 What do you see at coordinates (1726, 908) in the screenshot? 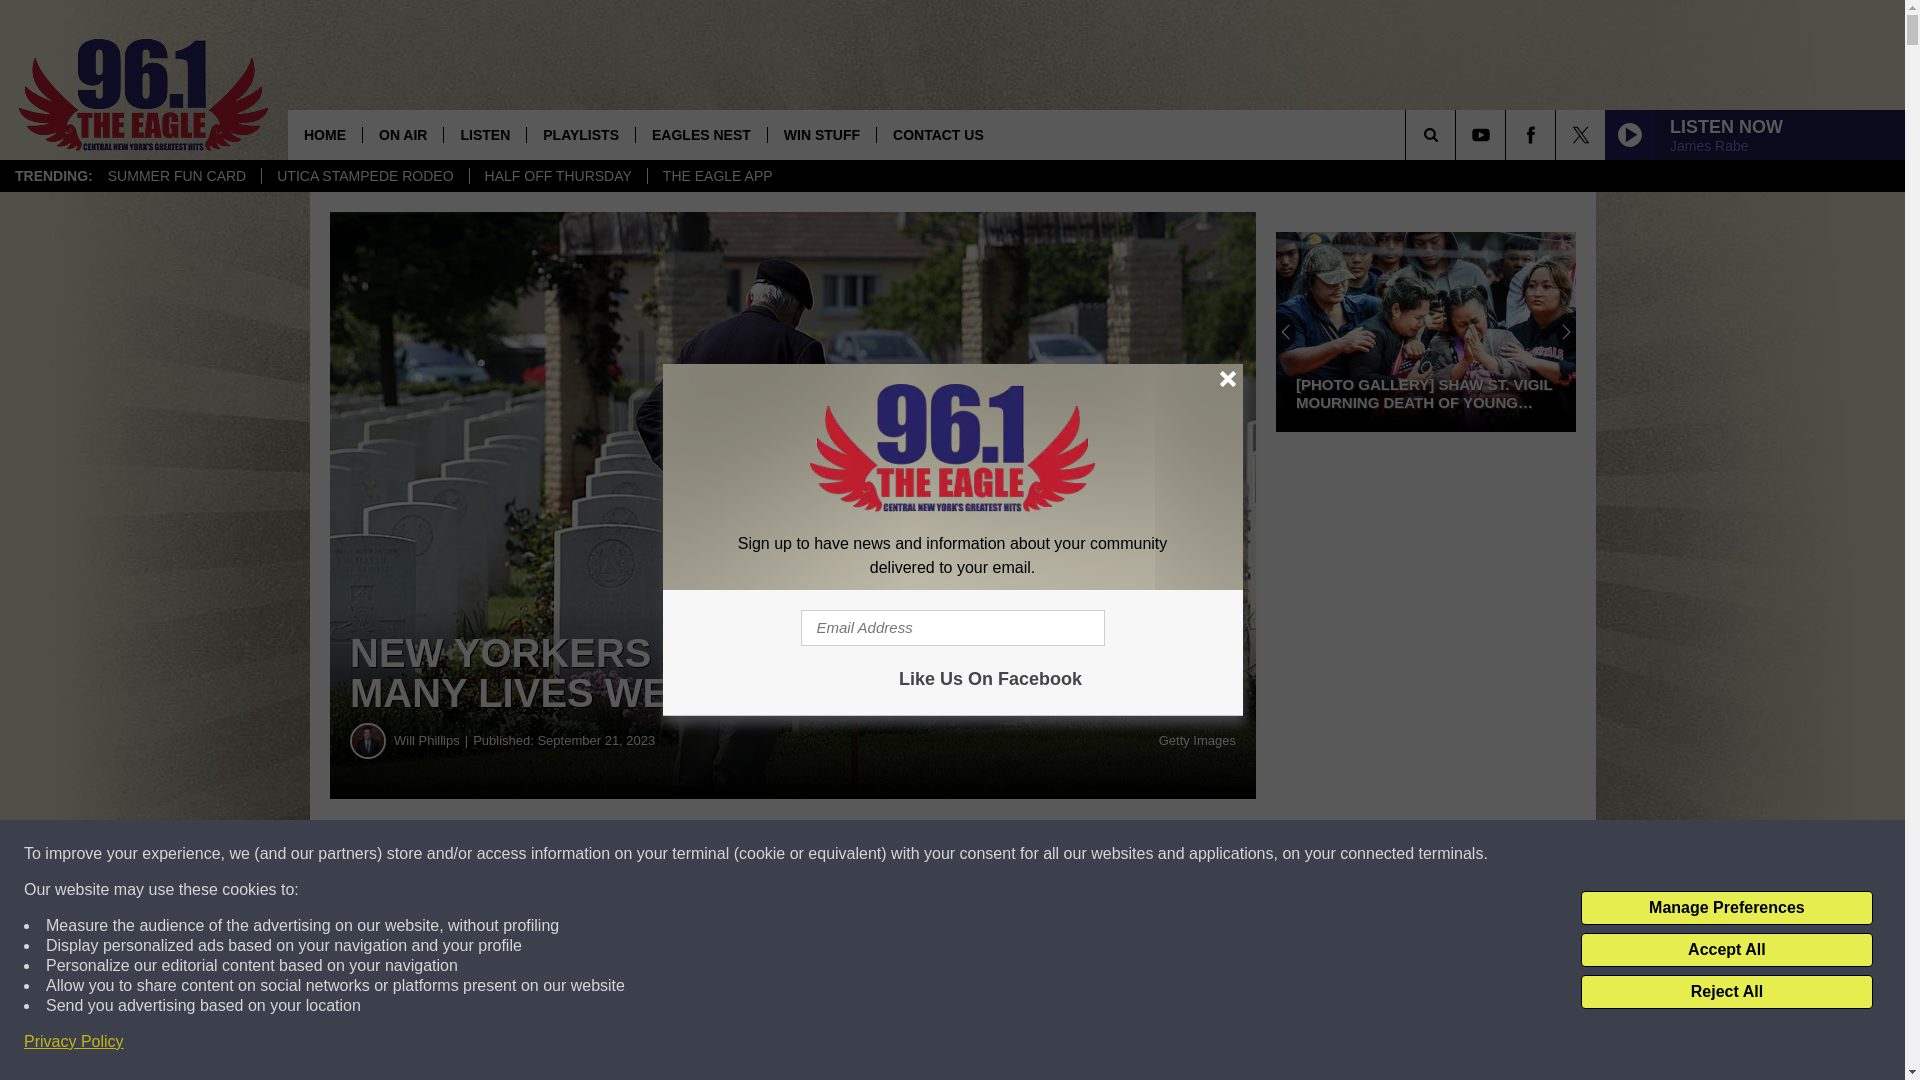
I see `Manage Preferences` at bounding box center [1726, 908].